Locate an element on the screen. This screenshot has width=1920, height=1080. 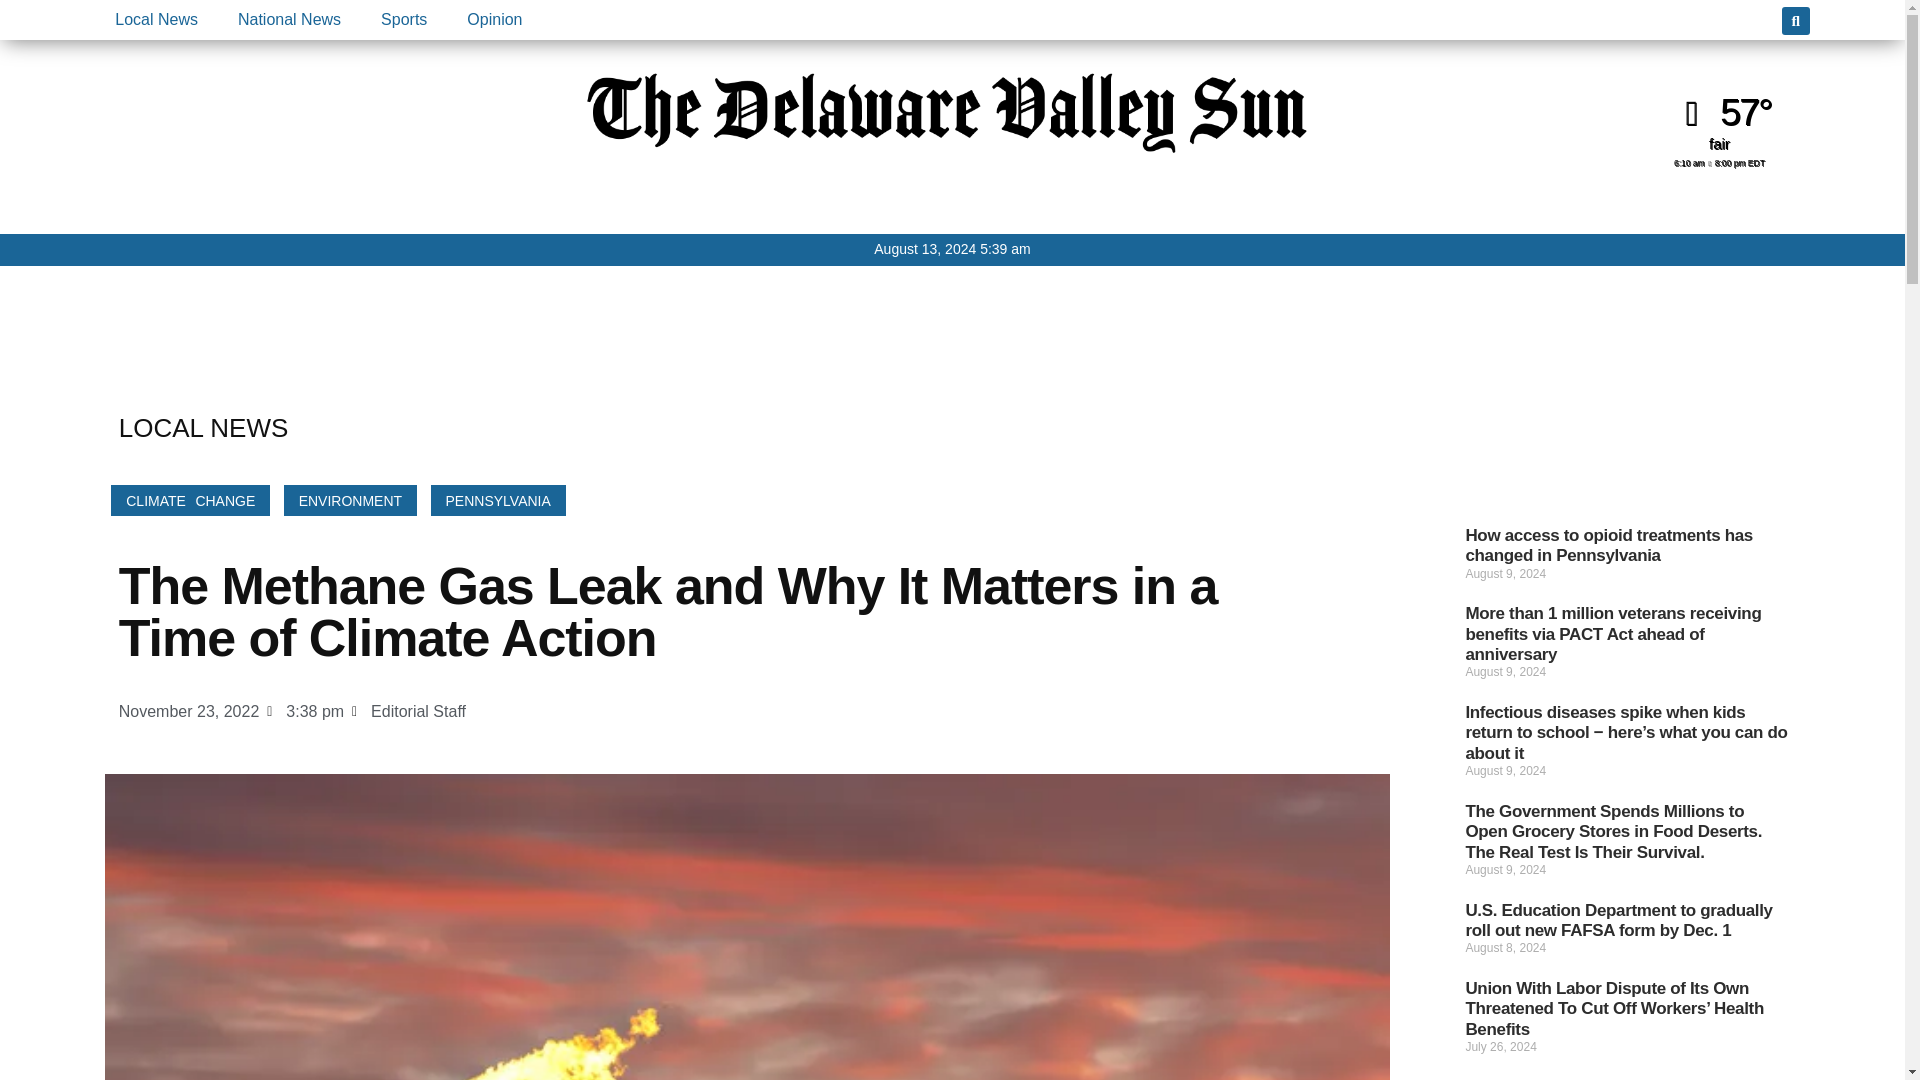
PENNSYLVANIA is located at coordinates (498, 500).